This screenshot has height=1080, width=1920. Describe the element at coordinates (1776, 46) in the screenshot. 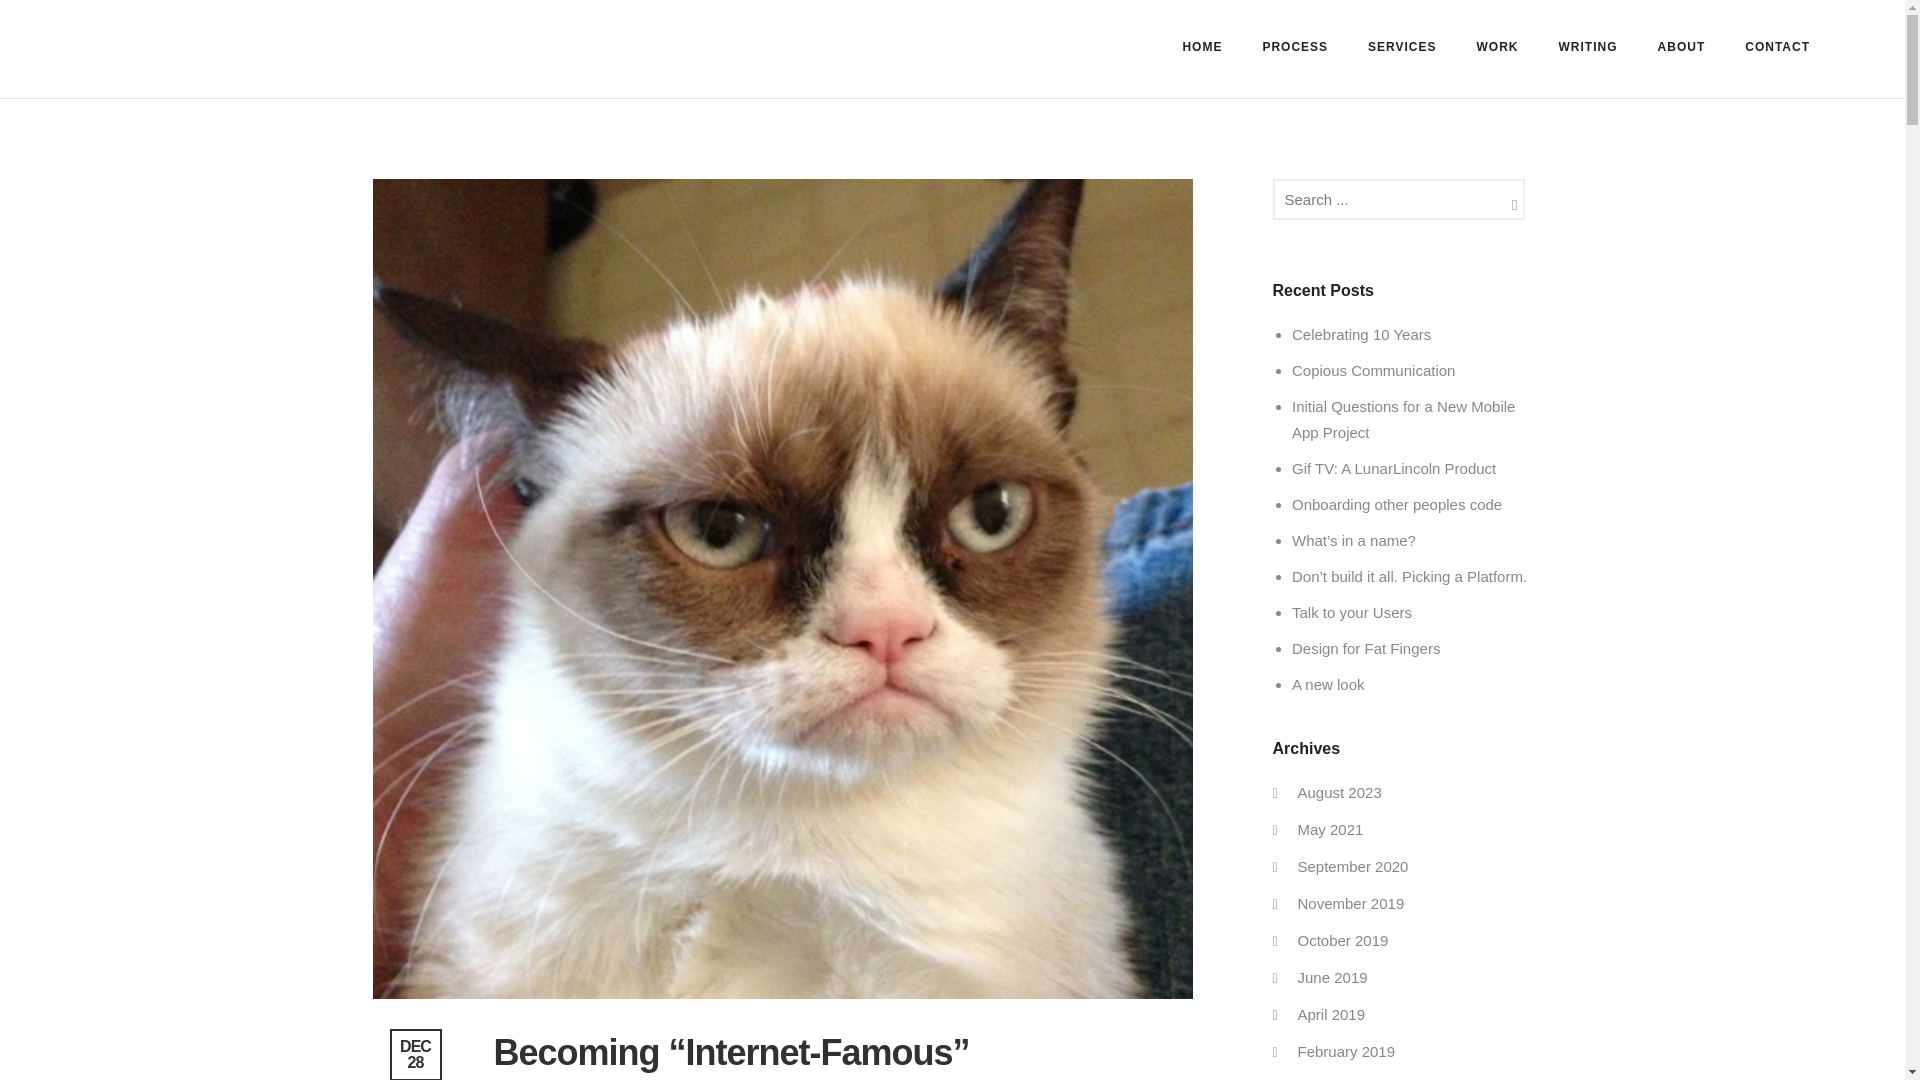

I see `Contact` at that location.